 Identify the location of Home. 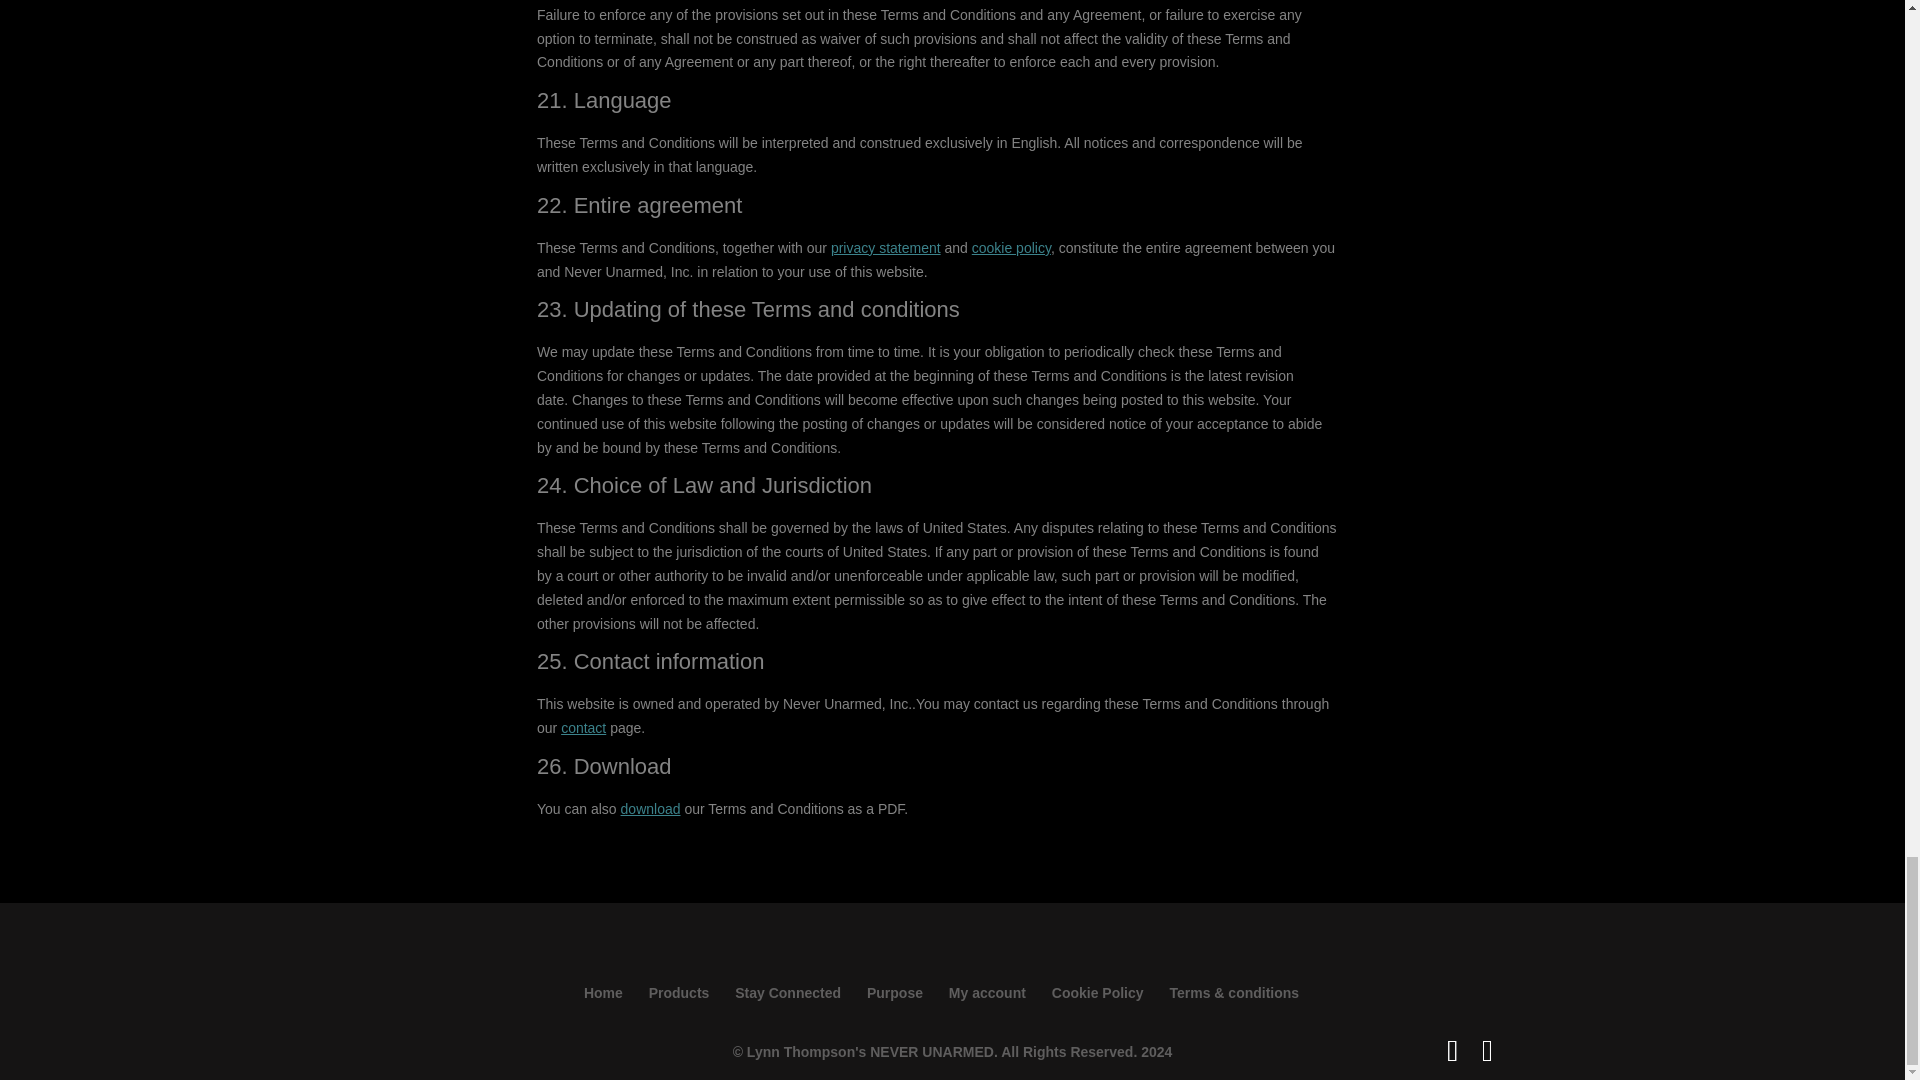
(602, 992).